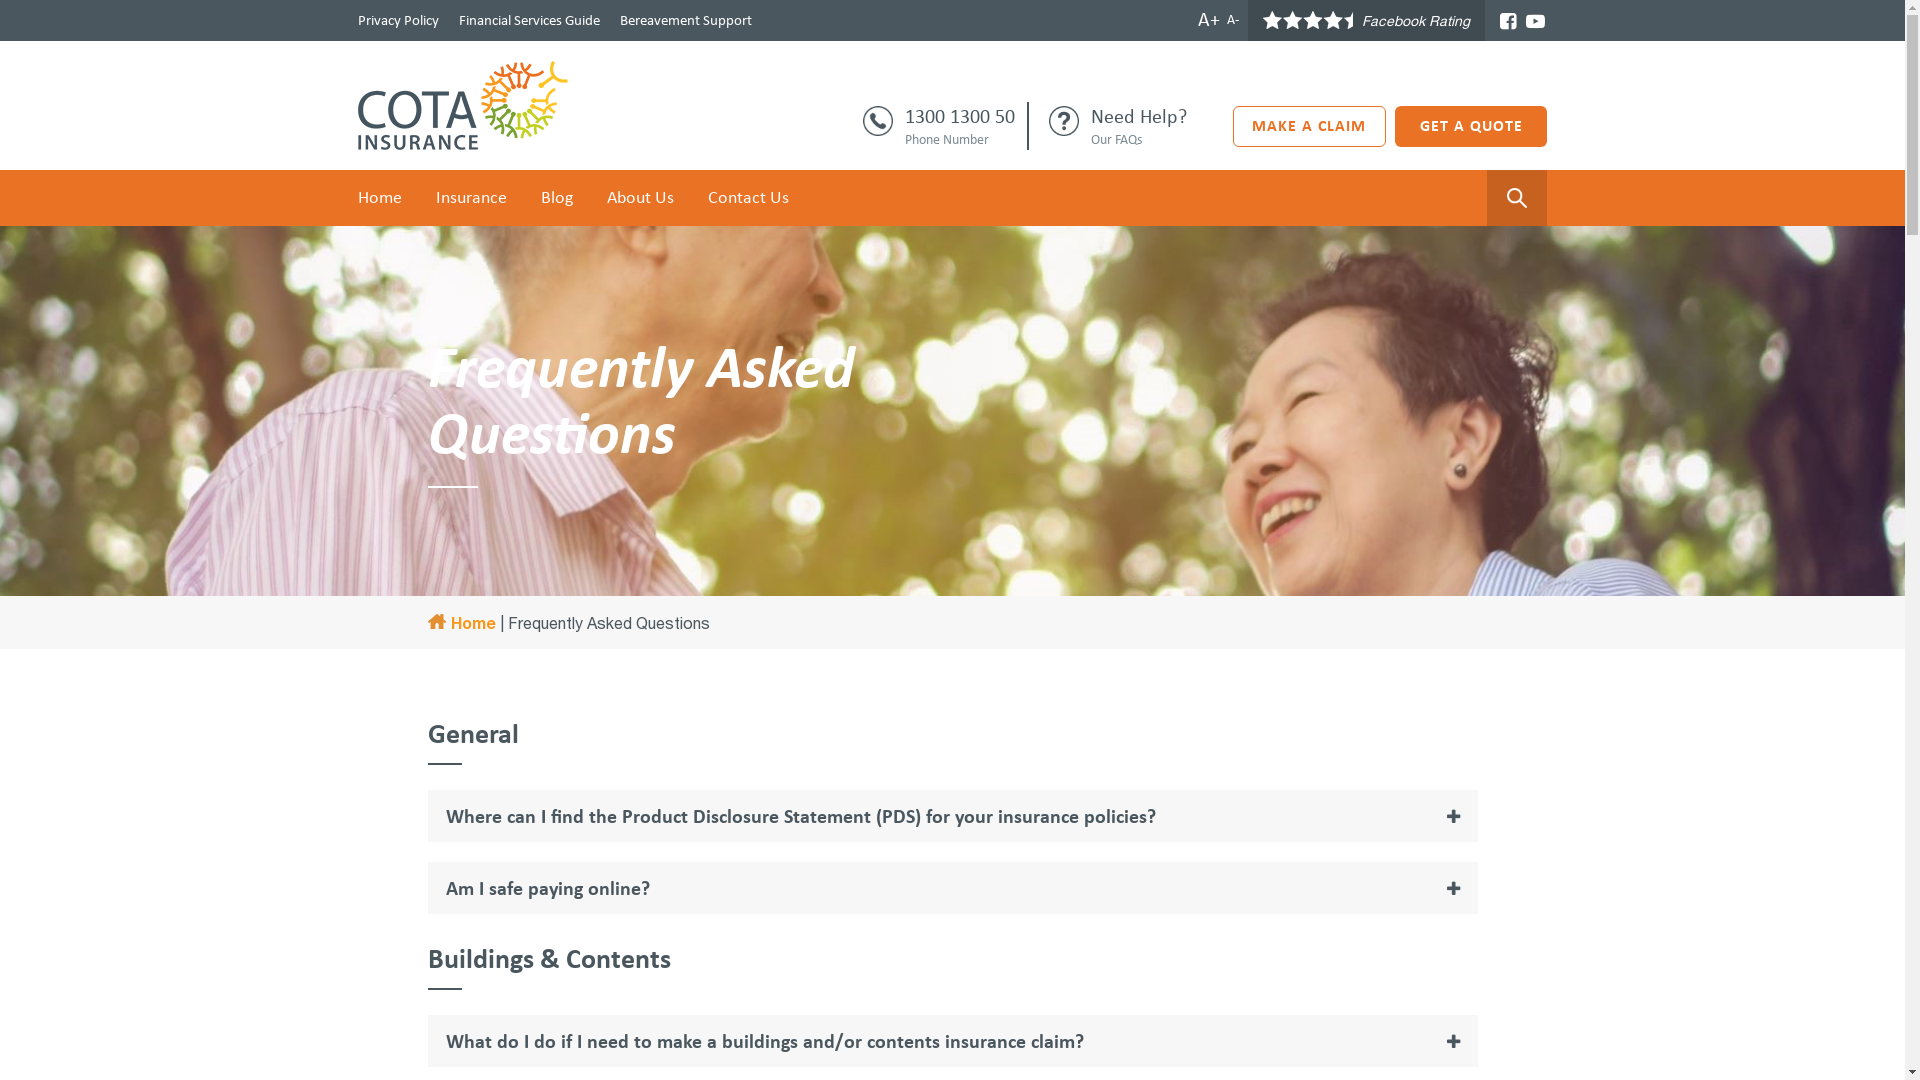 This screenshot has height=1080, width=1920. Describe the element at coordinates (388, 198) in the screenshot. I see `Home` at that location.